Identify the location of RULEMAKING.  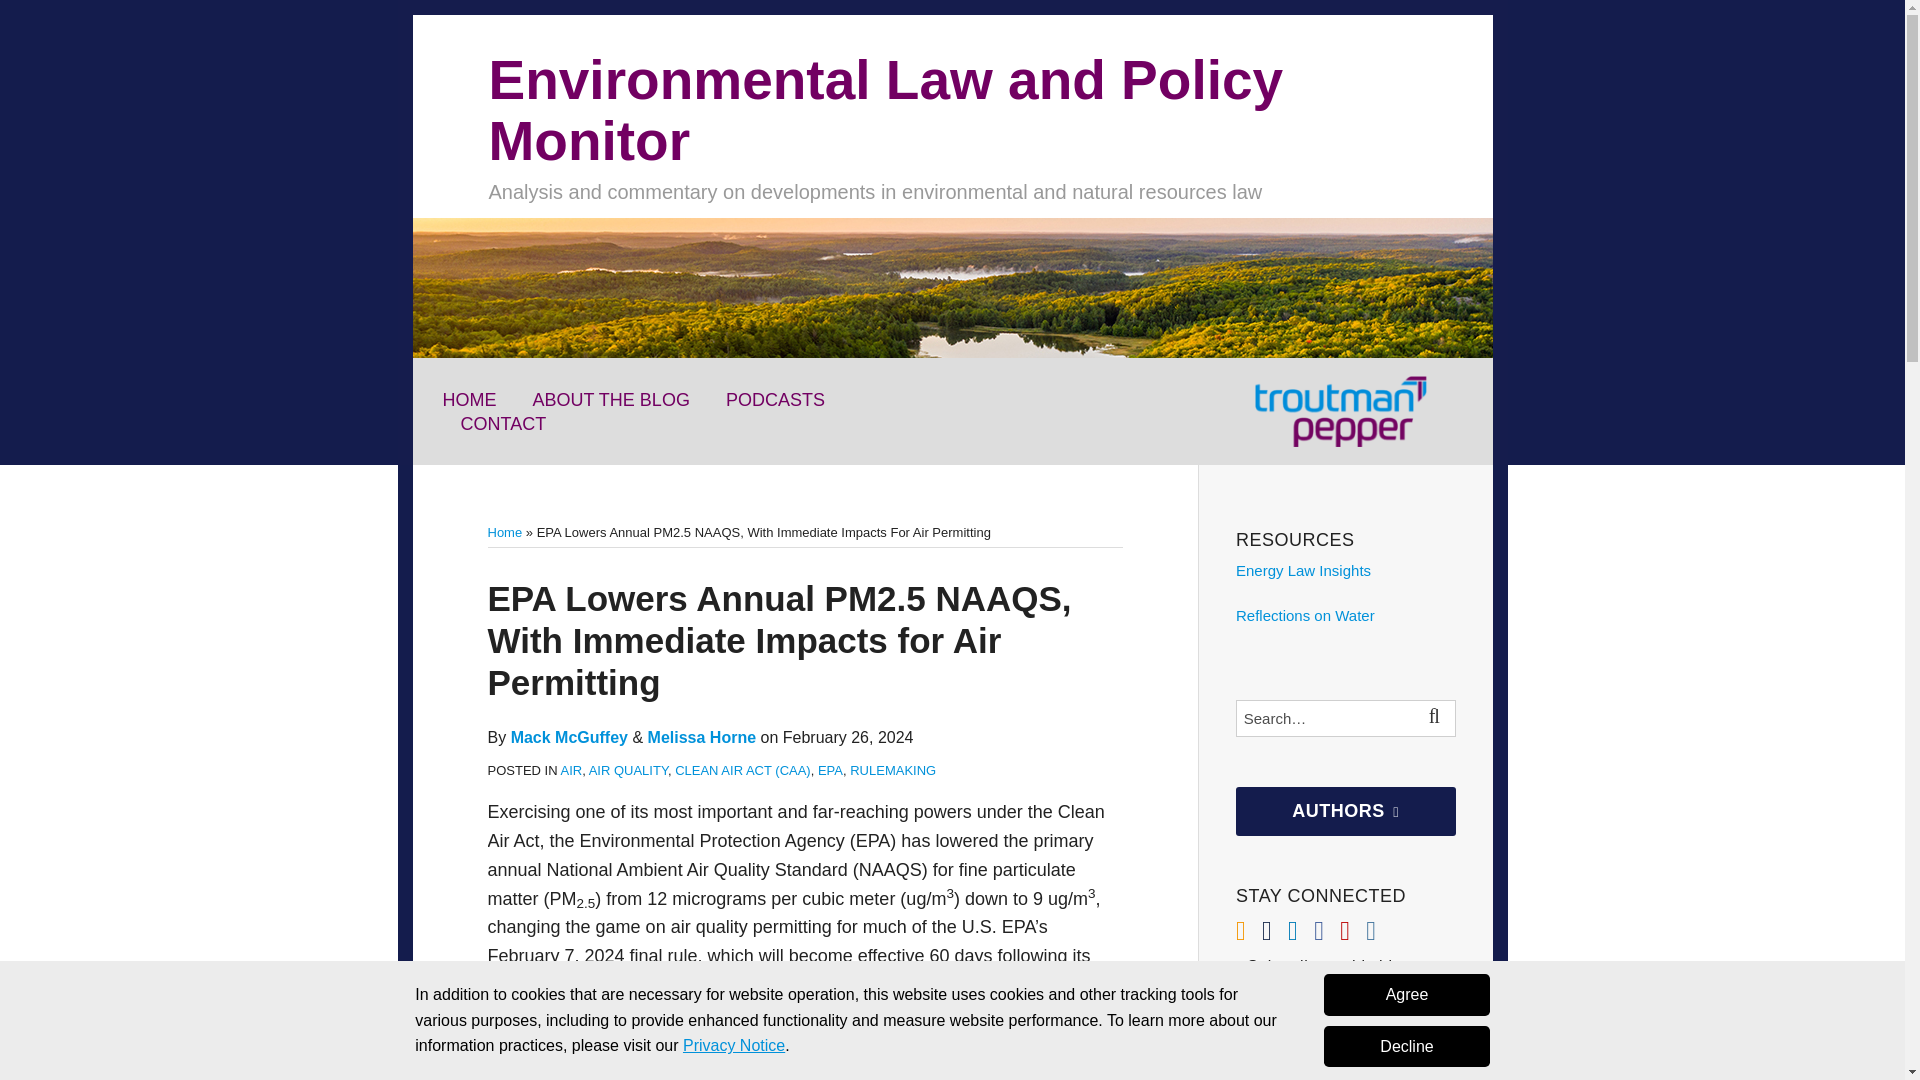
(893, 770).